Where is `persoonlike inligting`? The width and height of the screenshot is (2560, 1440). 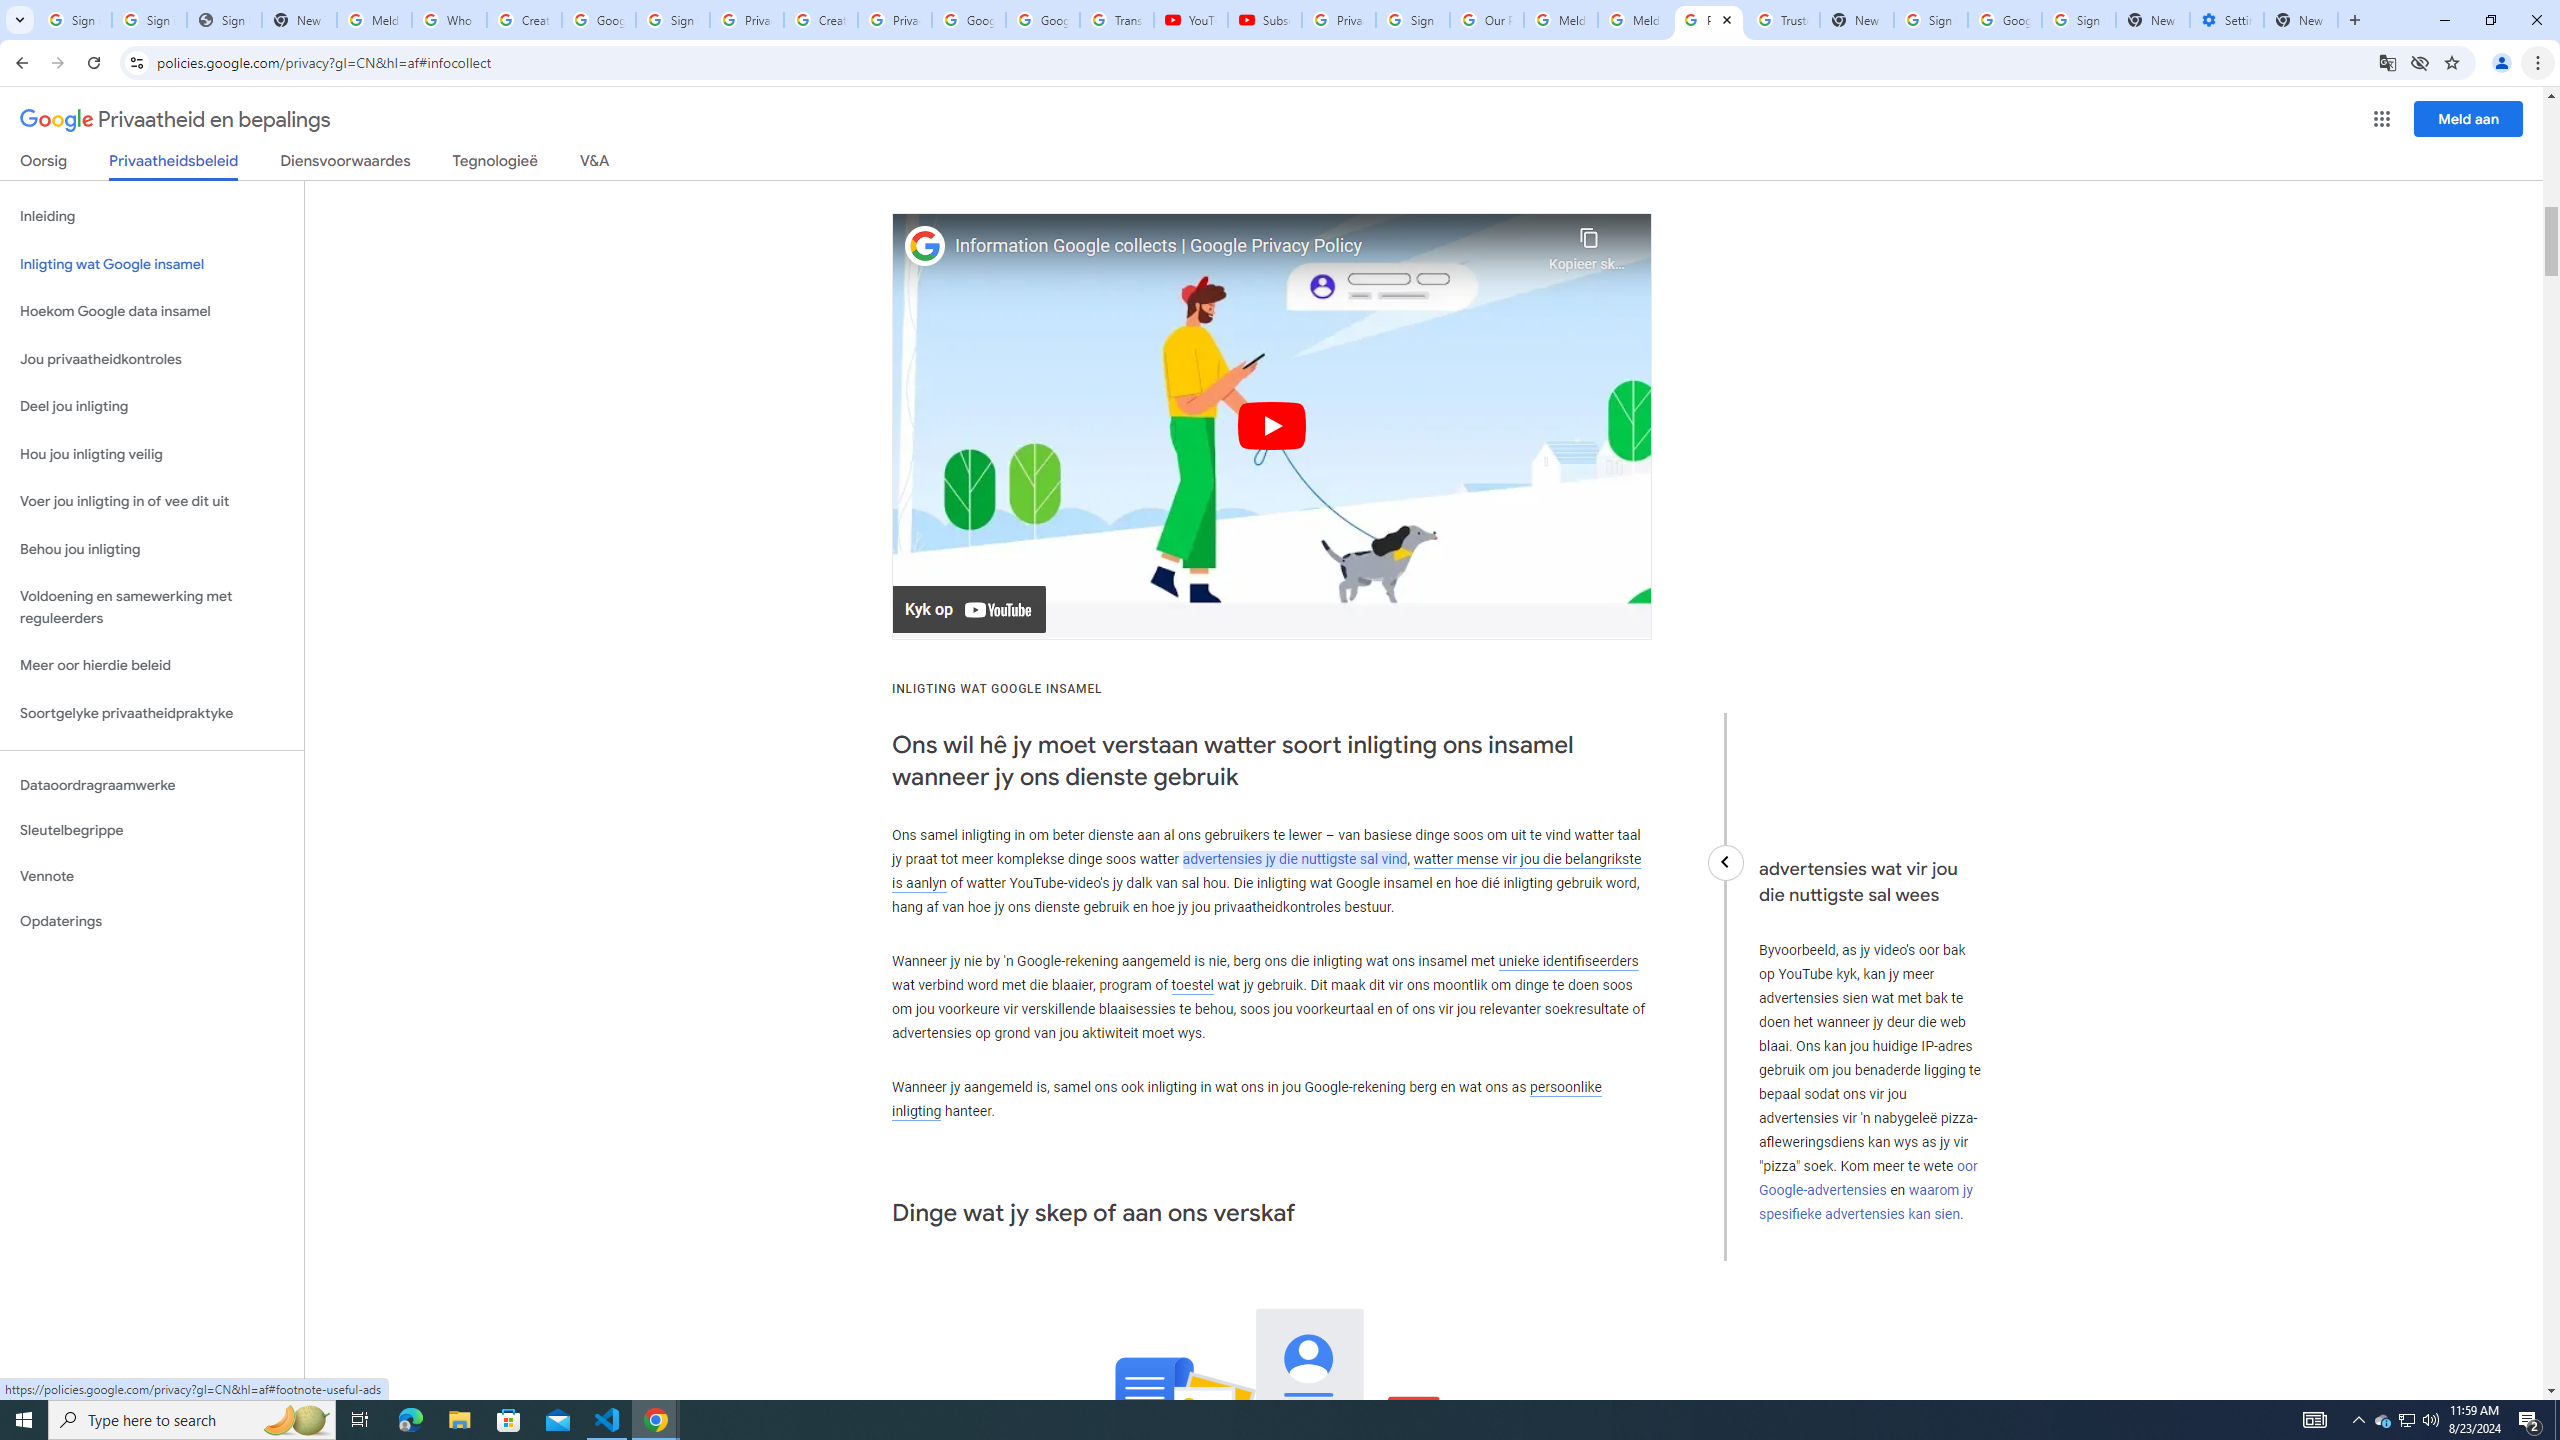
persoonlike inligting is located at coordinates (1246, 1099).